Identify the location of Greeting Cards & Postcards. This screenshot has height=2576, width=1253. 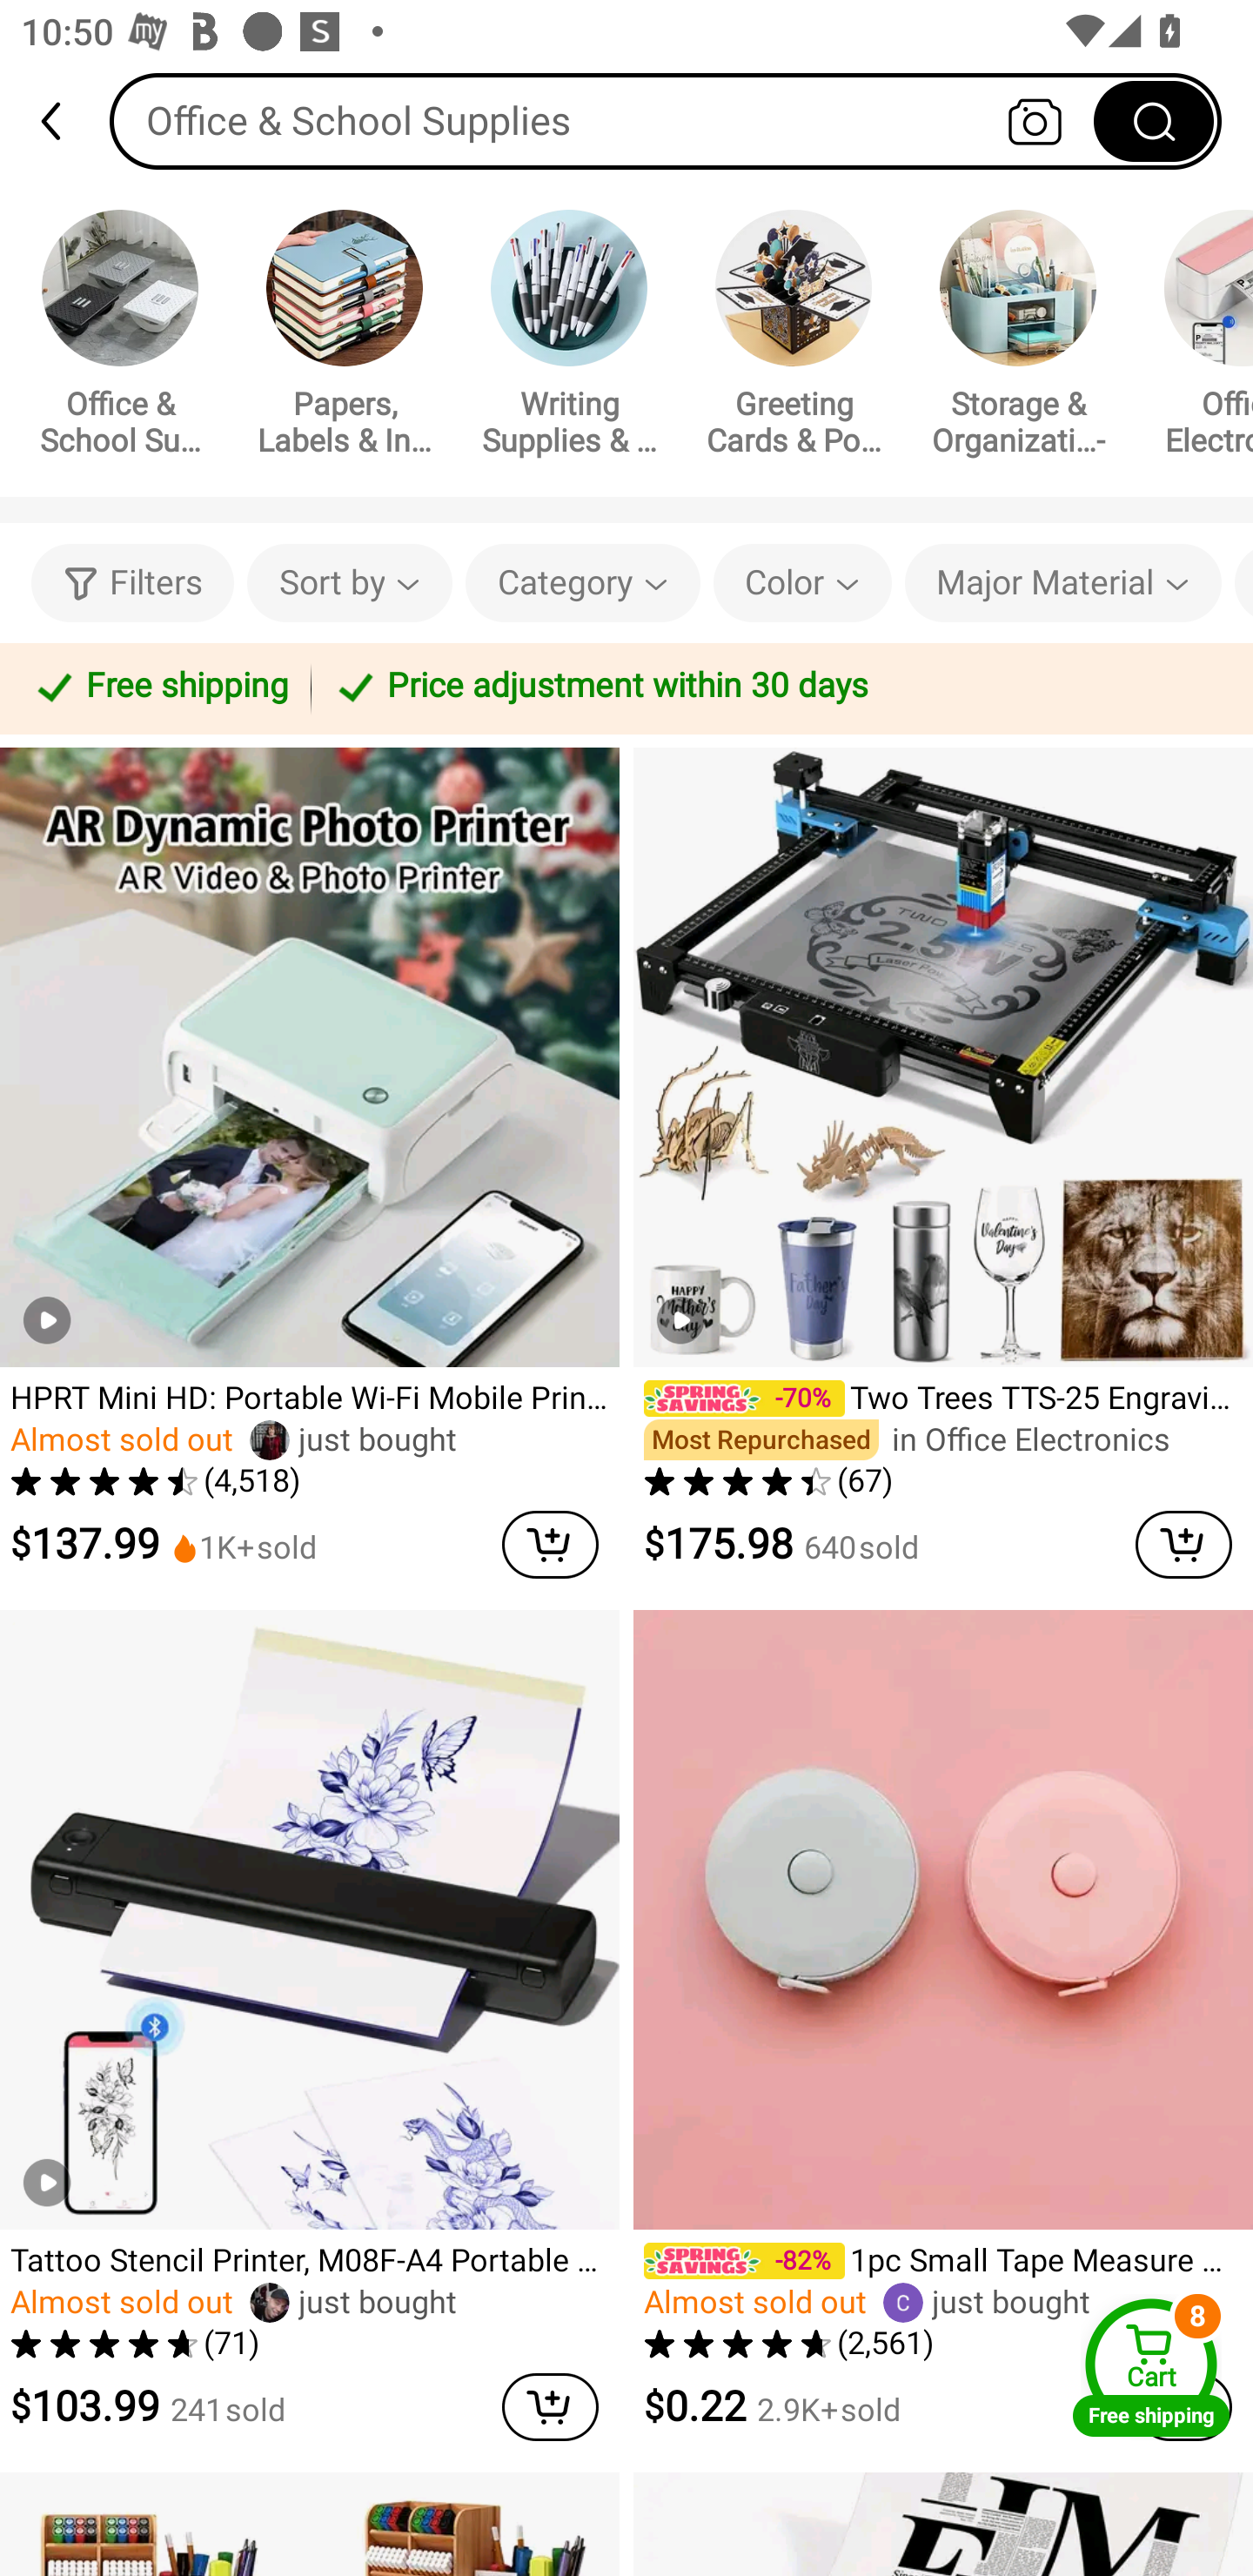
(794, 338).